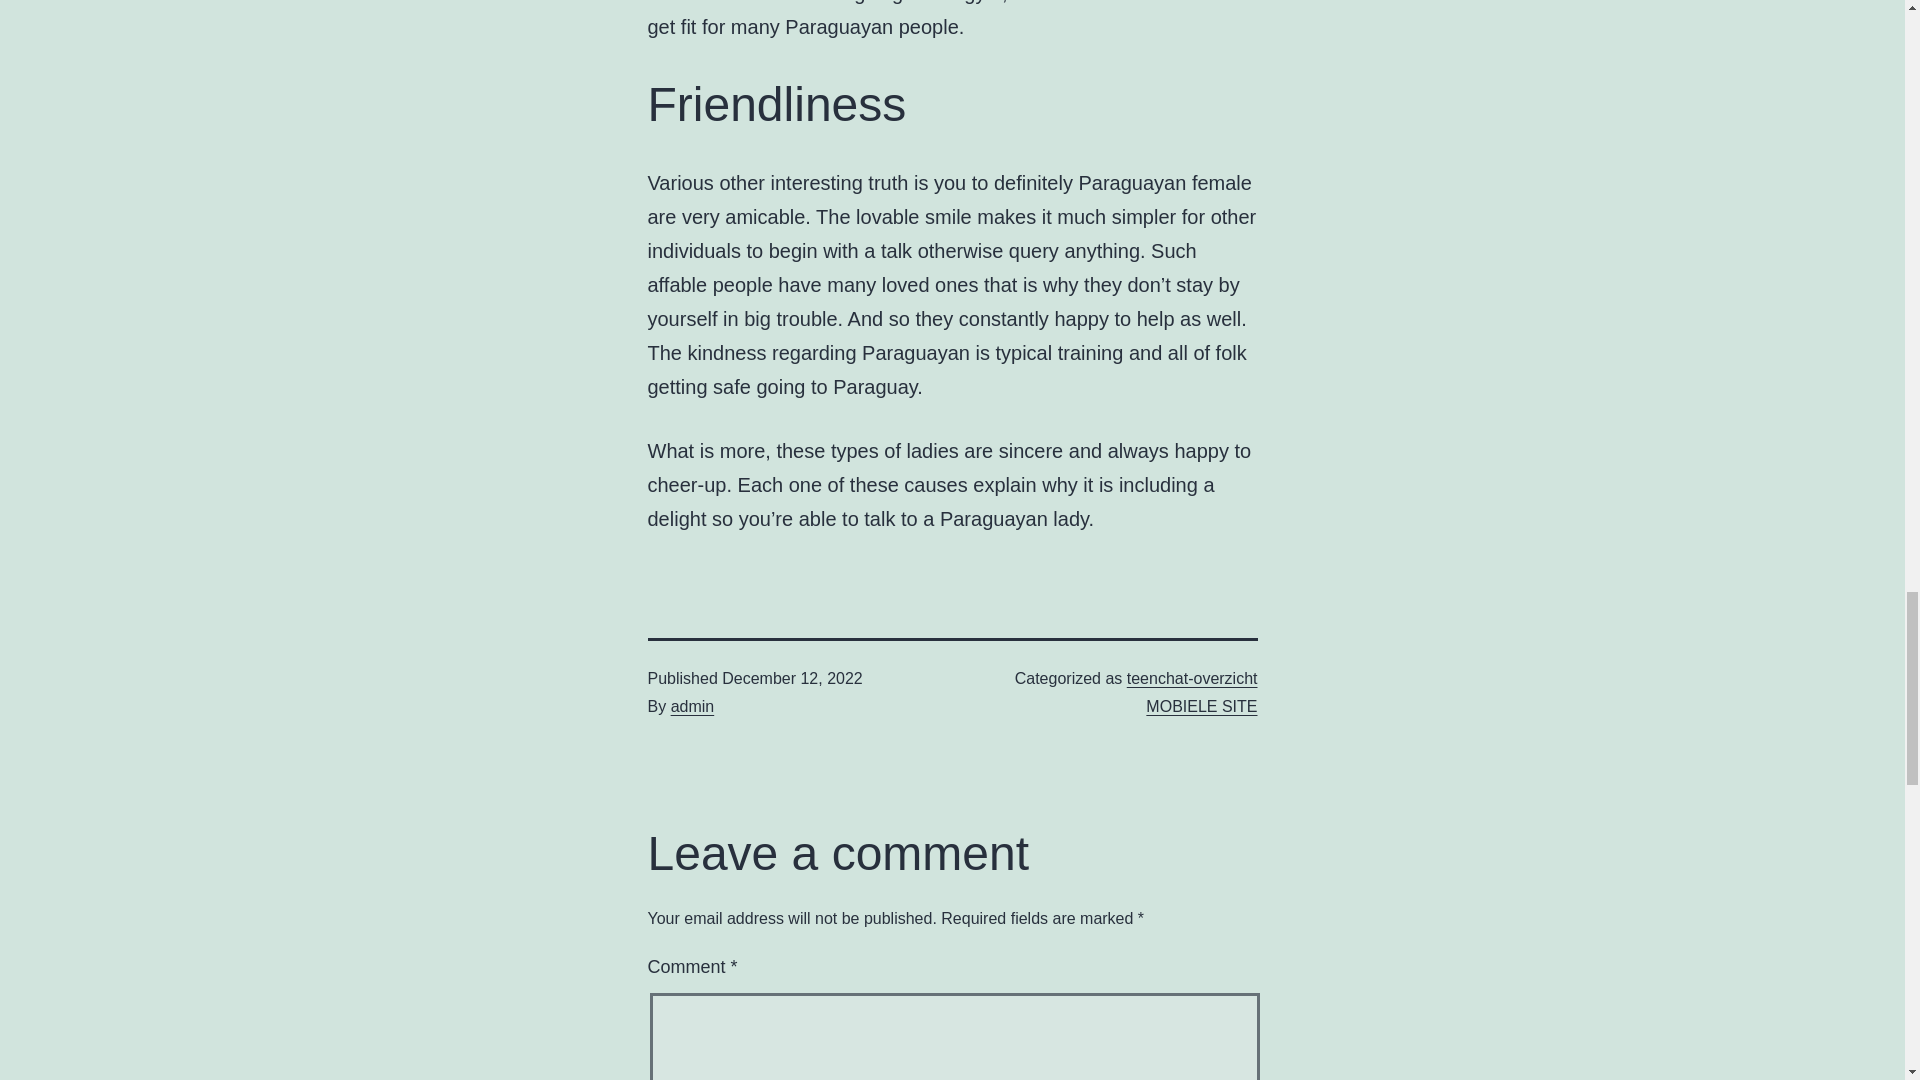 The width and height of the screenshot is (1920, 1080). I want to click on admin, so click(692, 706).